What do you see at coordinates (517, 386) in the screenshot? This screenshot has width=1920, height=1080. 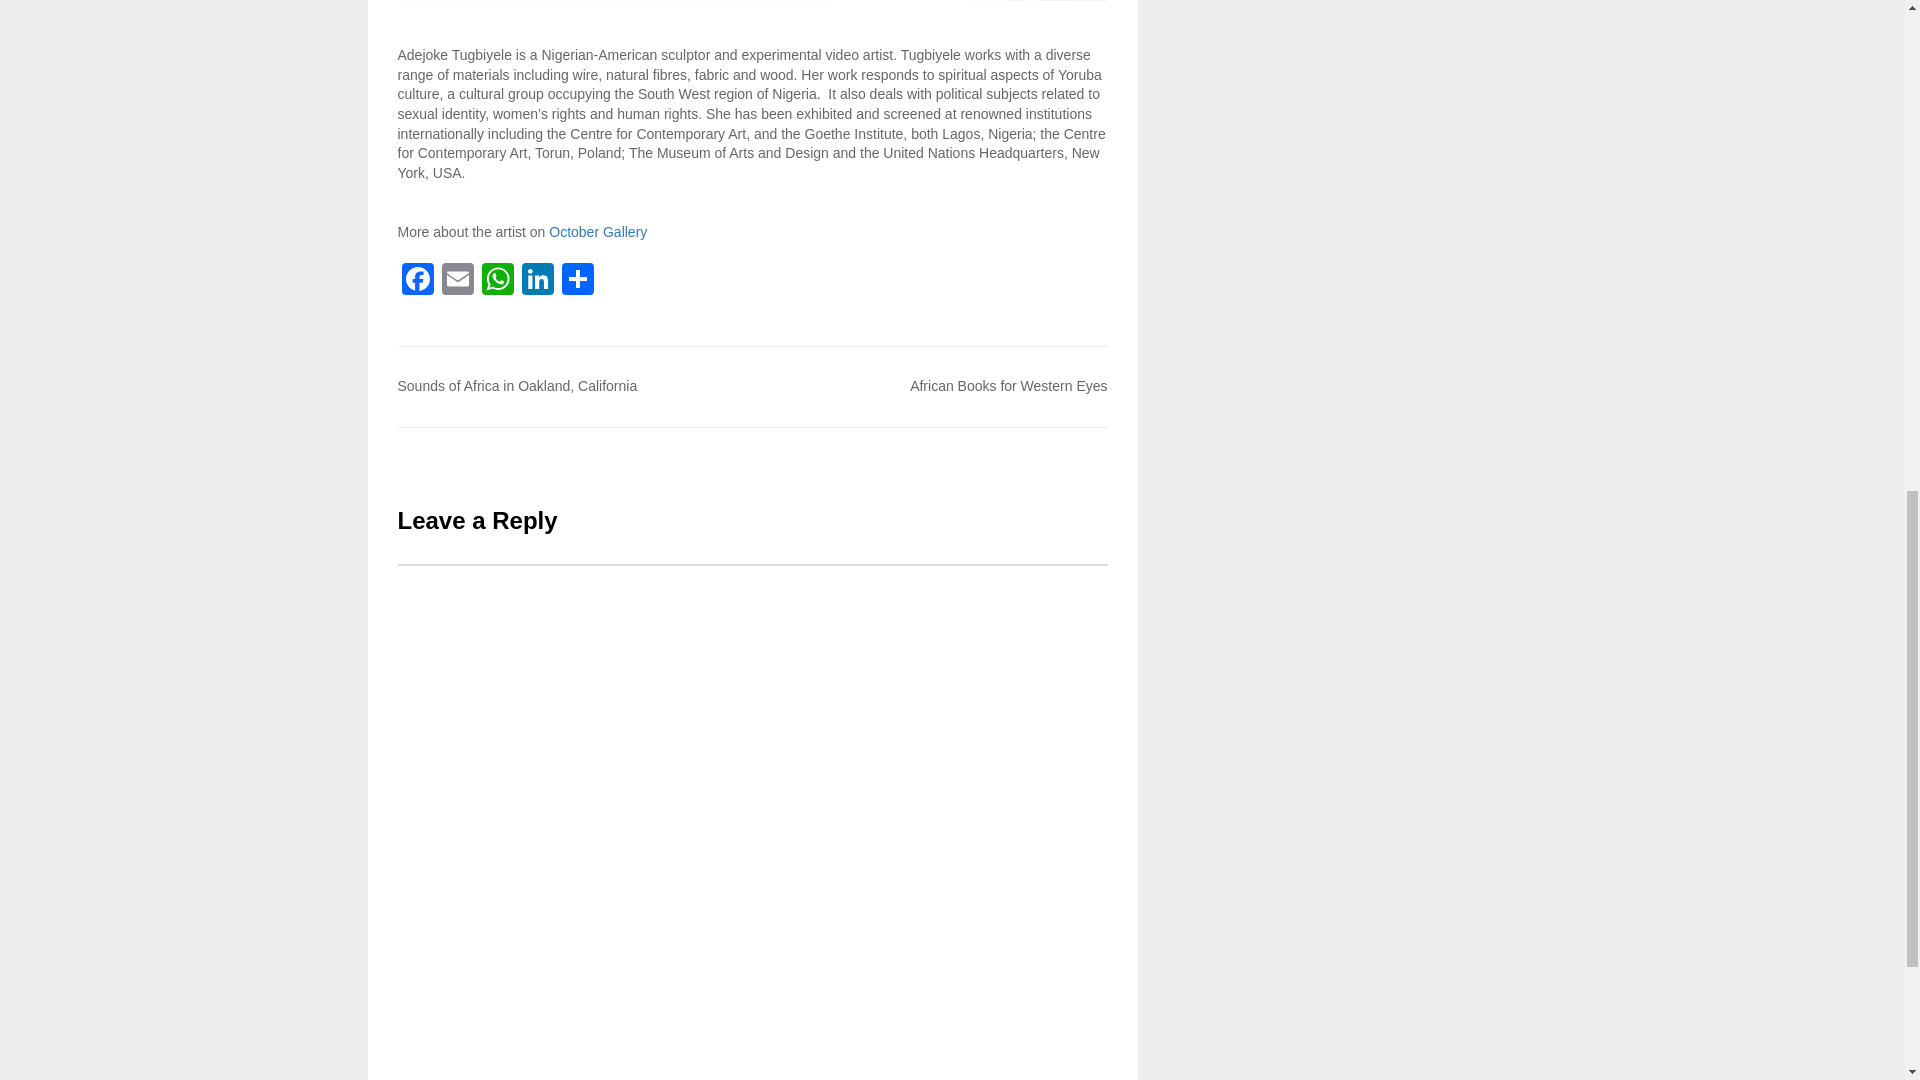 I see `Sounds of Africa in Oakland, California` at bounding box center [517, 386].